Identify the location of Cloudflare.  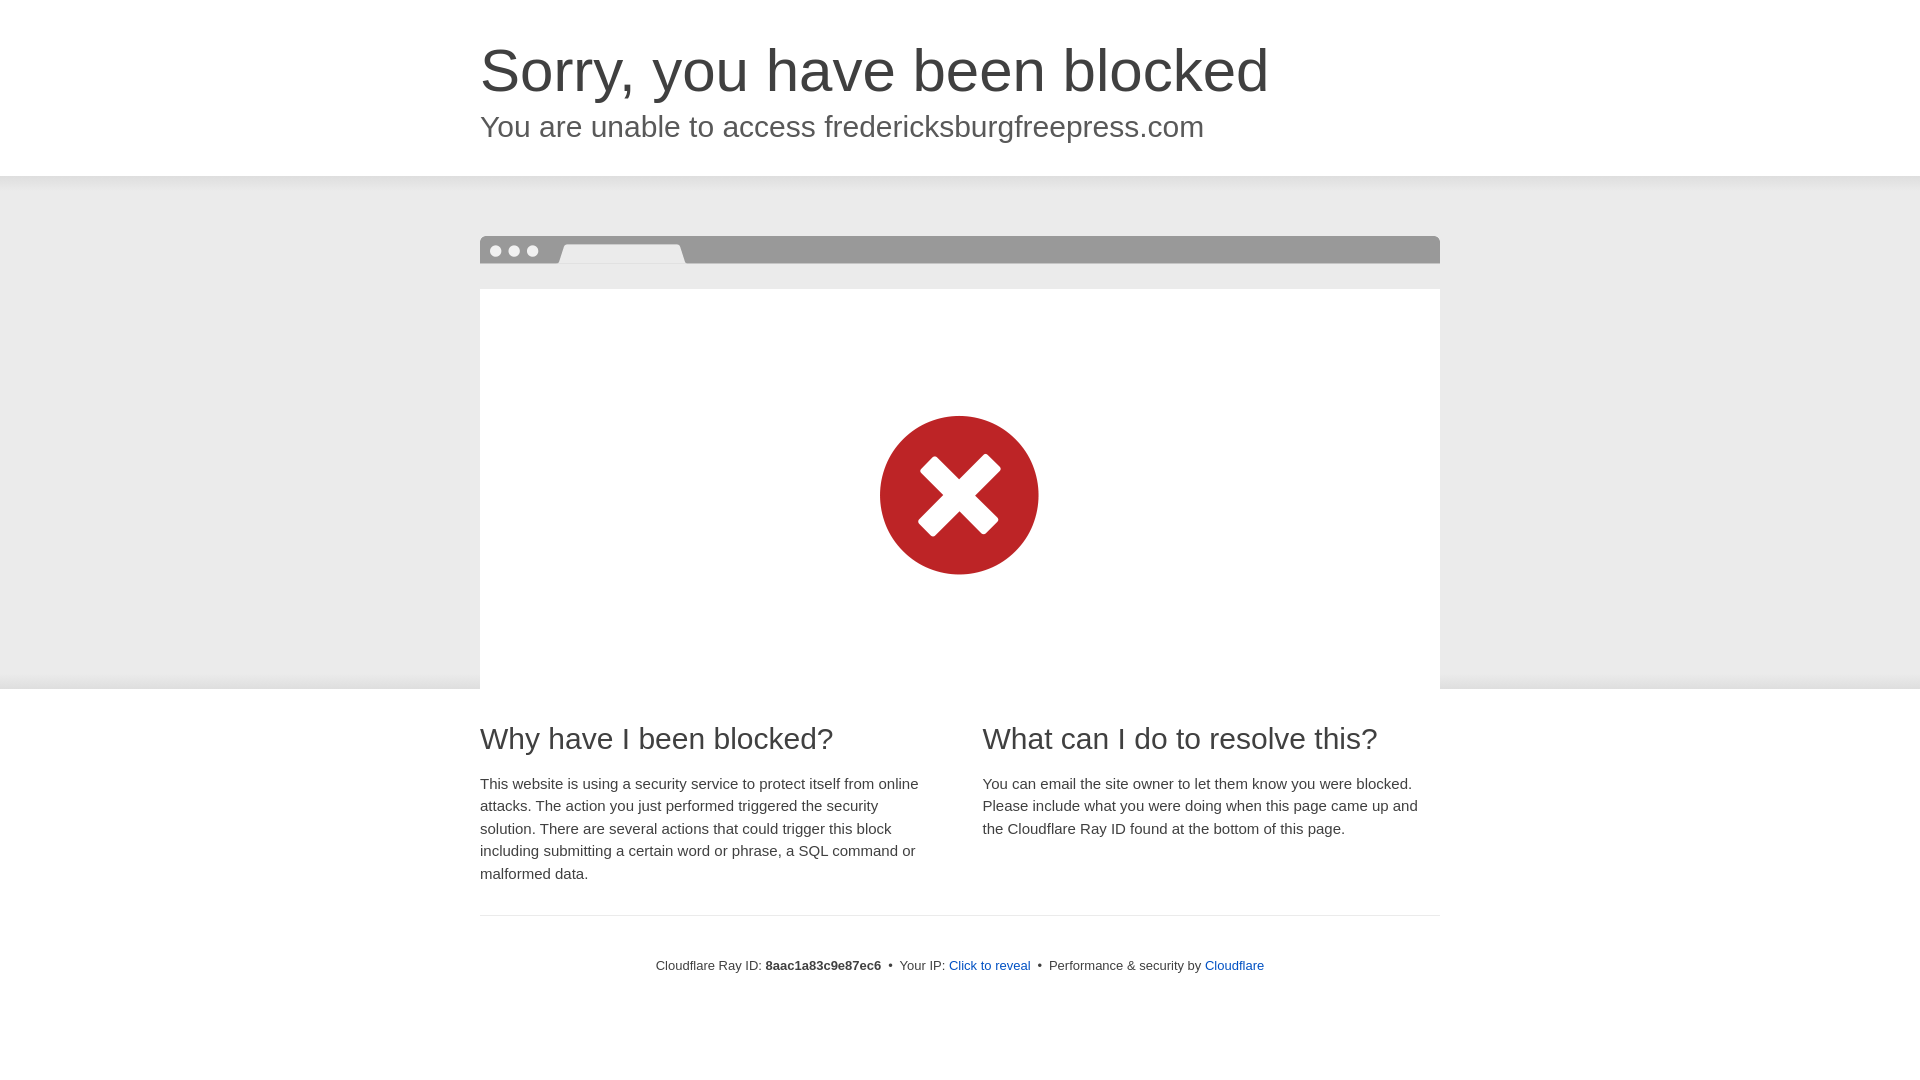
(1234, 965).